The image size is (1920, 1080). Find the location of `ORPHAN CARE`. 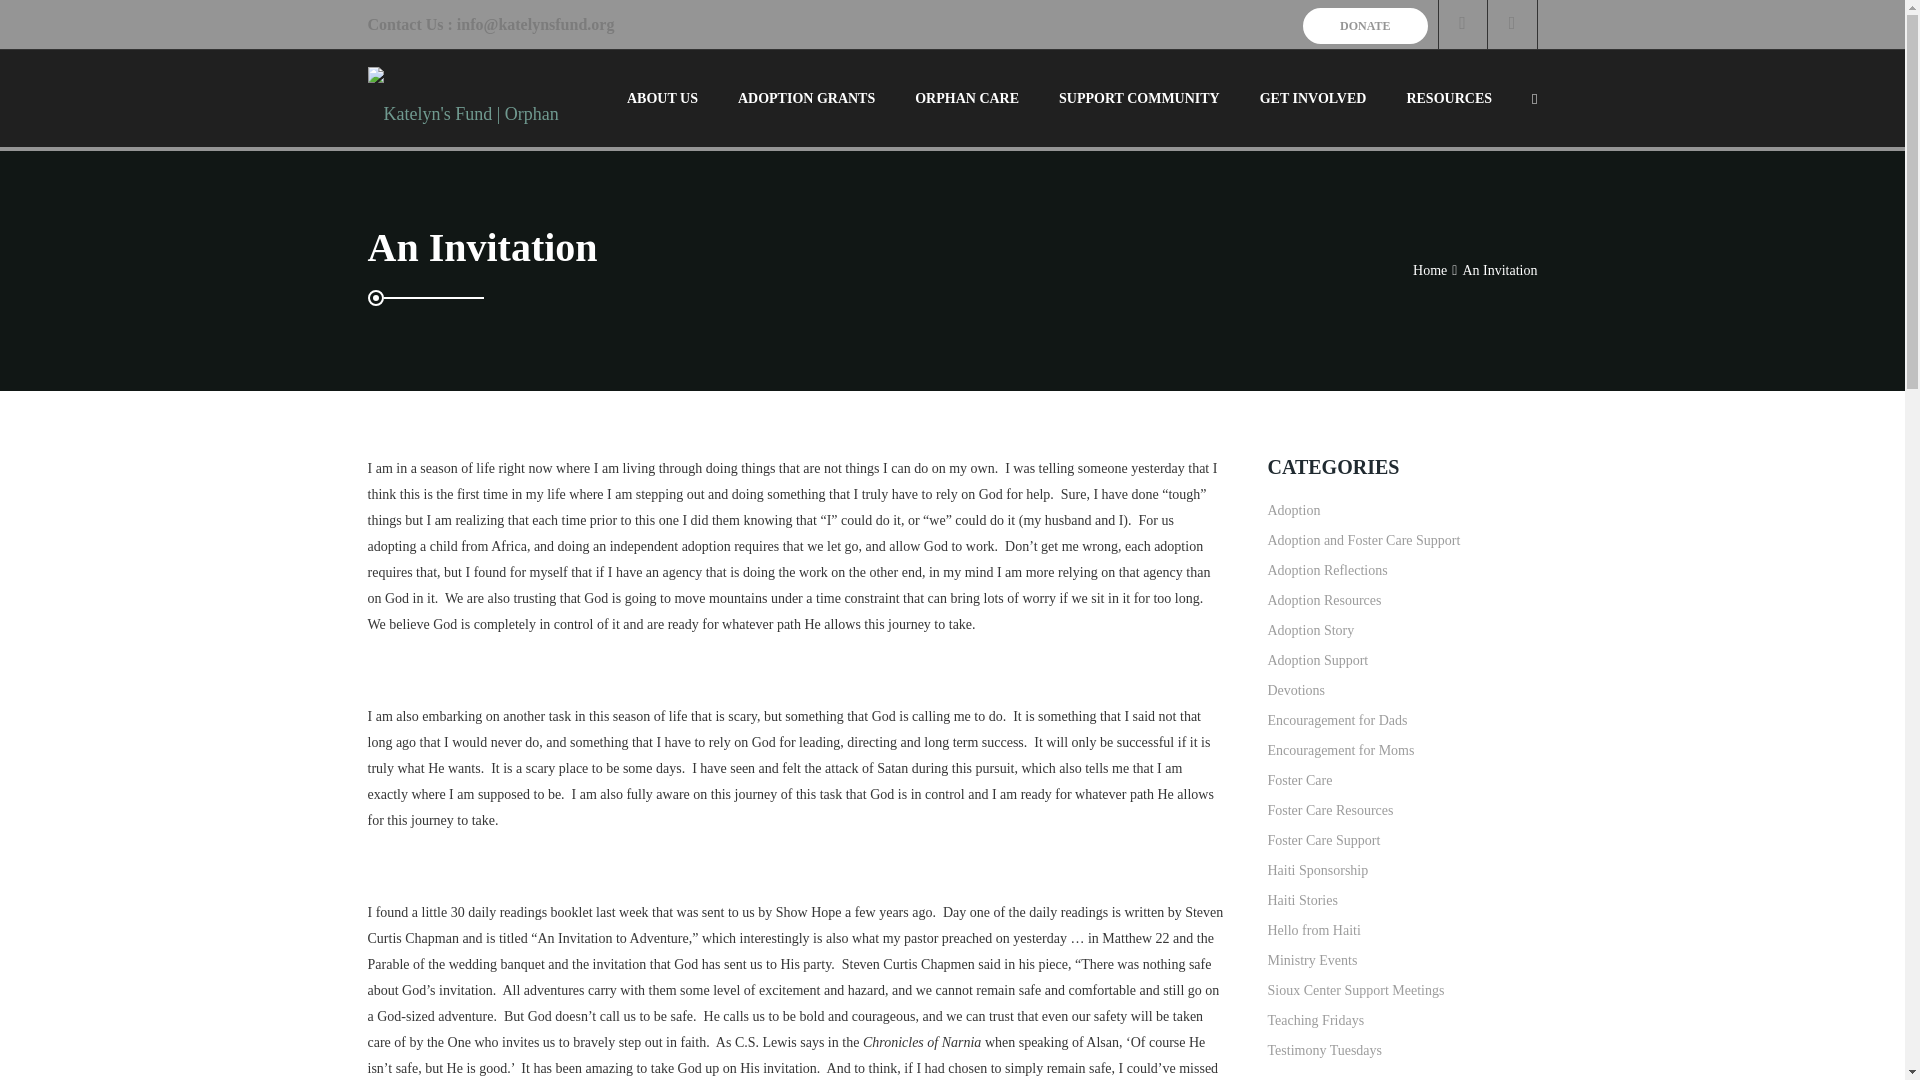

ORPHAN CARE is located at coordinates (967, 98).